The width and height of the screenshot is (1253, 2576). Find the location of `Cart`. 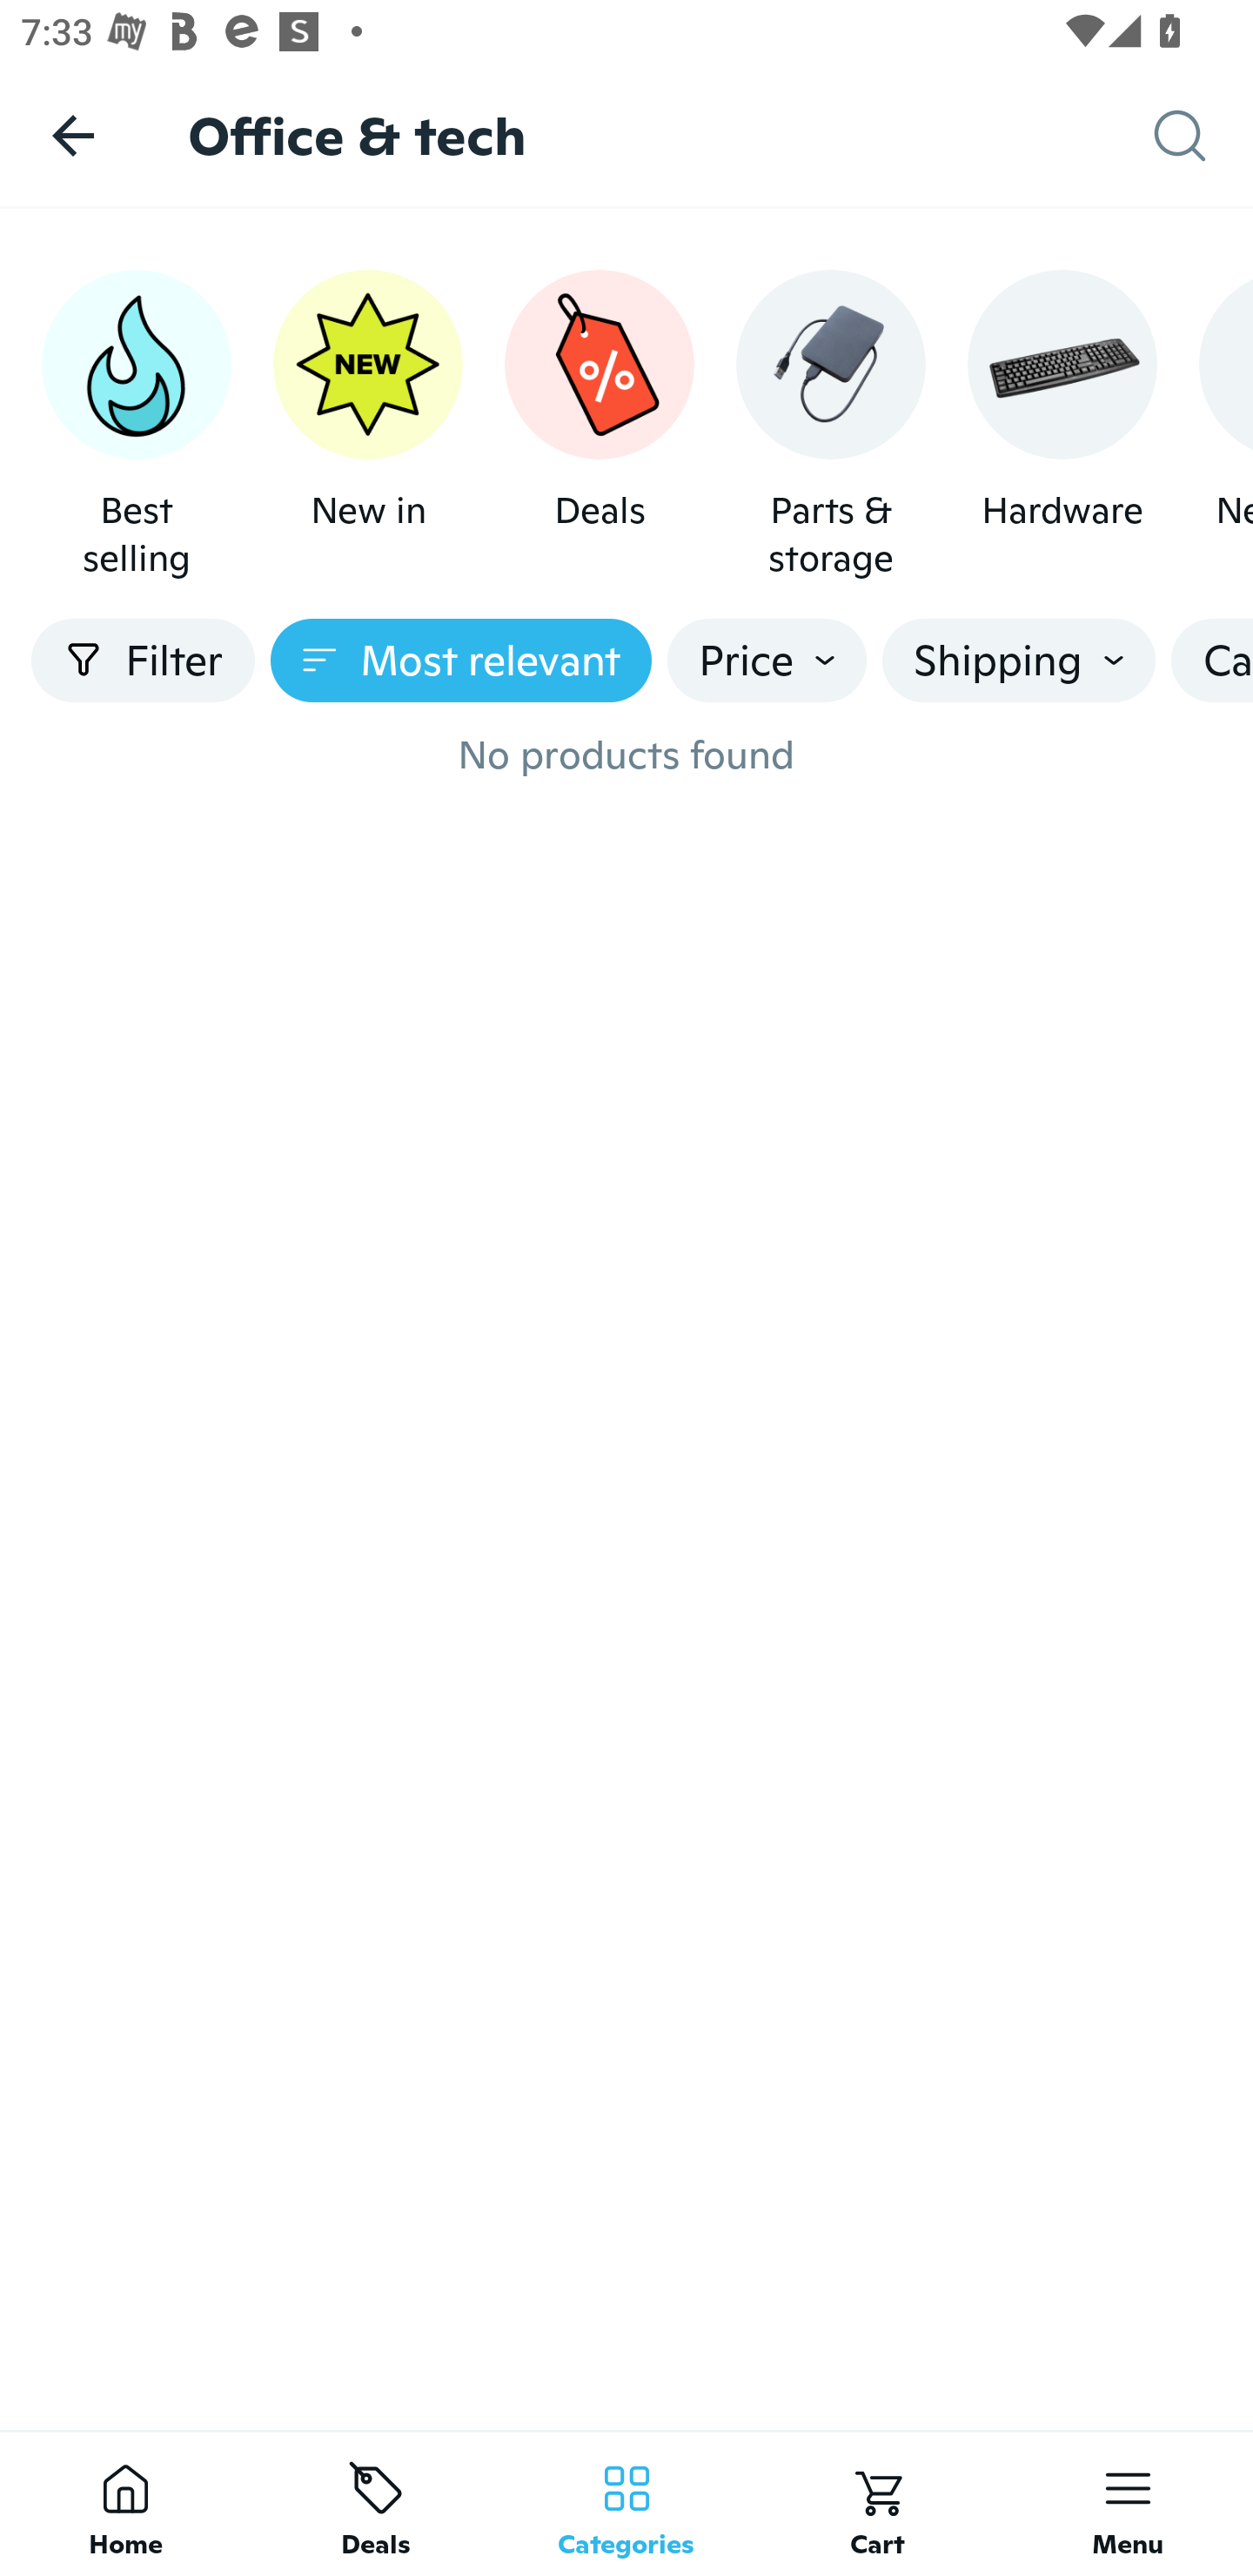

Cart is located at coordinates (877, 2503).